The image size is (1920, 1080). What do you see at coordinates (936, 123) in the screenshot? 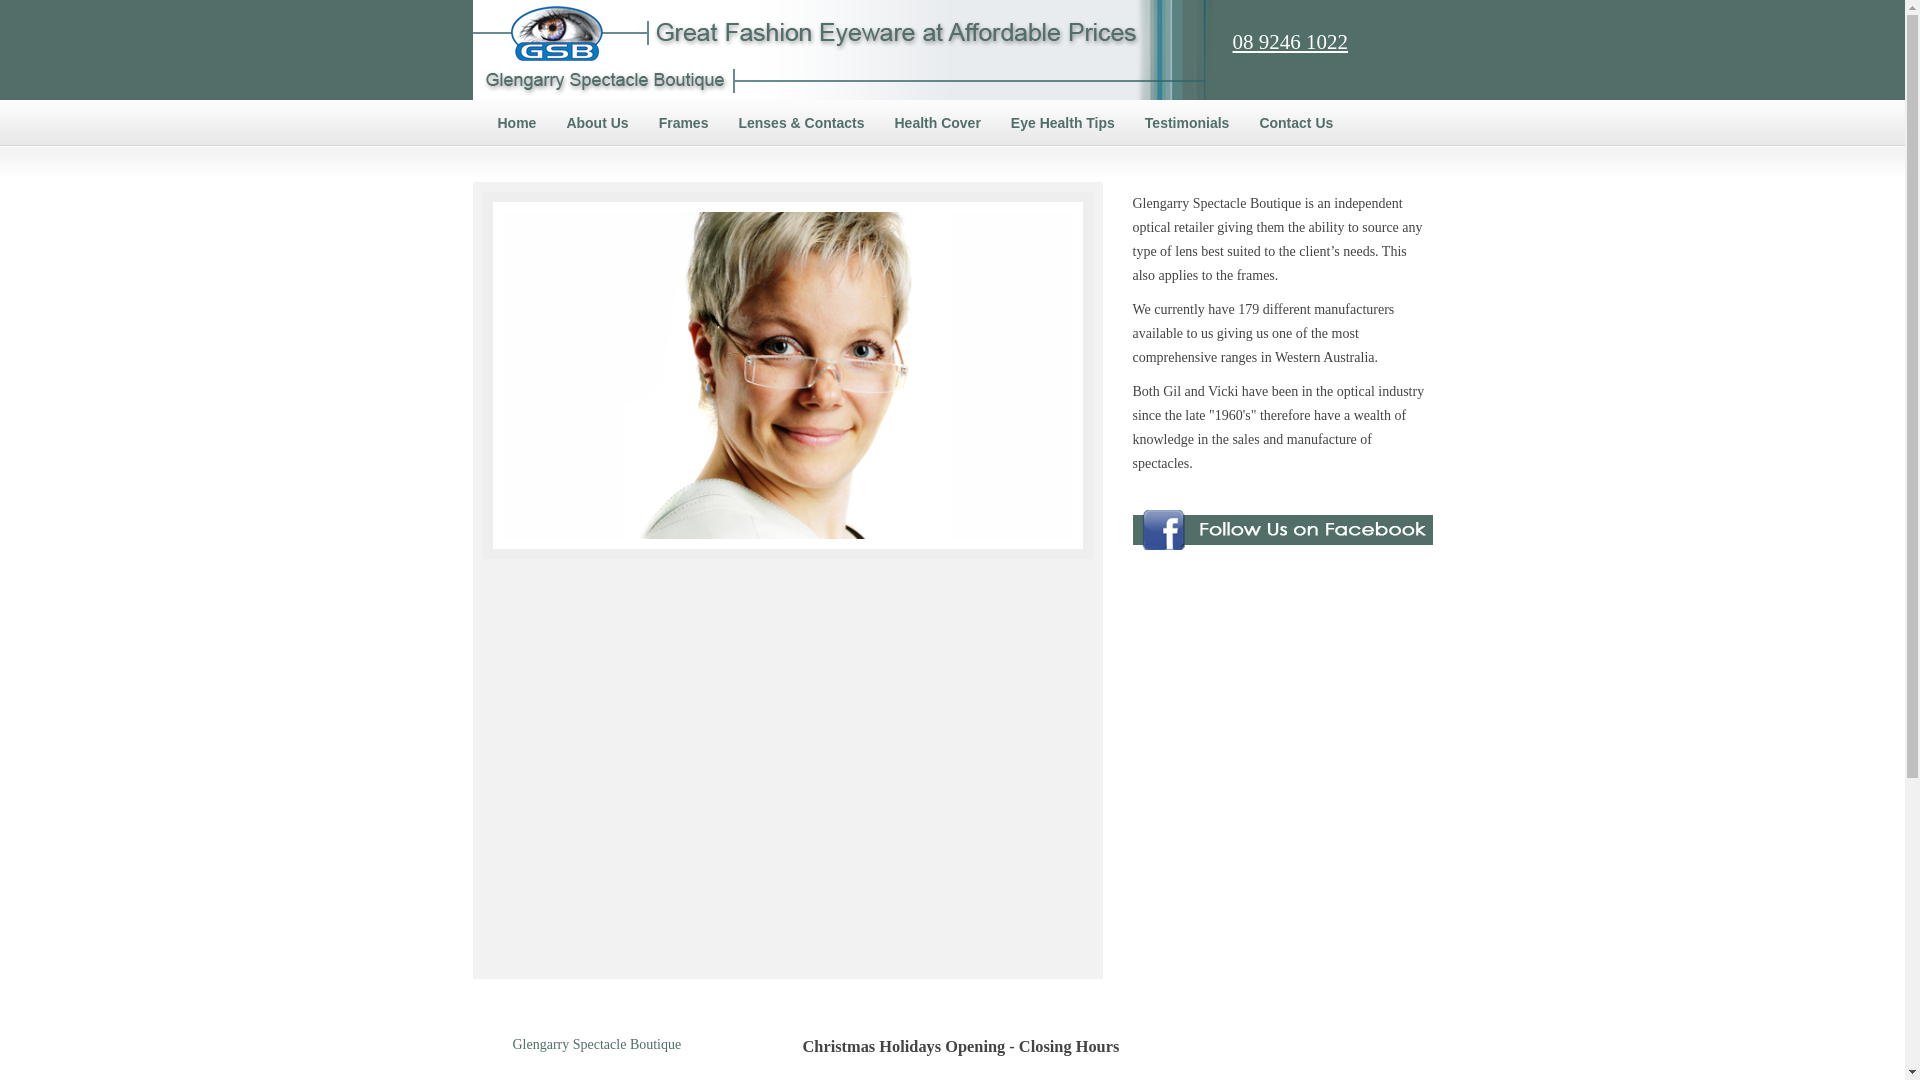
I see `Health Cover` at bounding box center [936, 123].